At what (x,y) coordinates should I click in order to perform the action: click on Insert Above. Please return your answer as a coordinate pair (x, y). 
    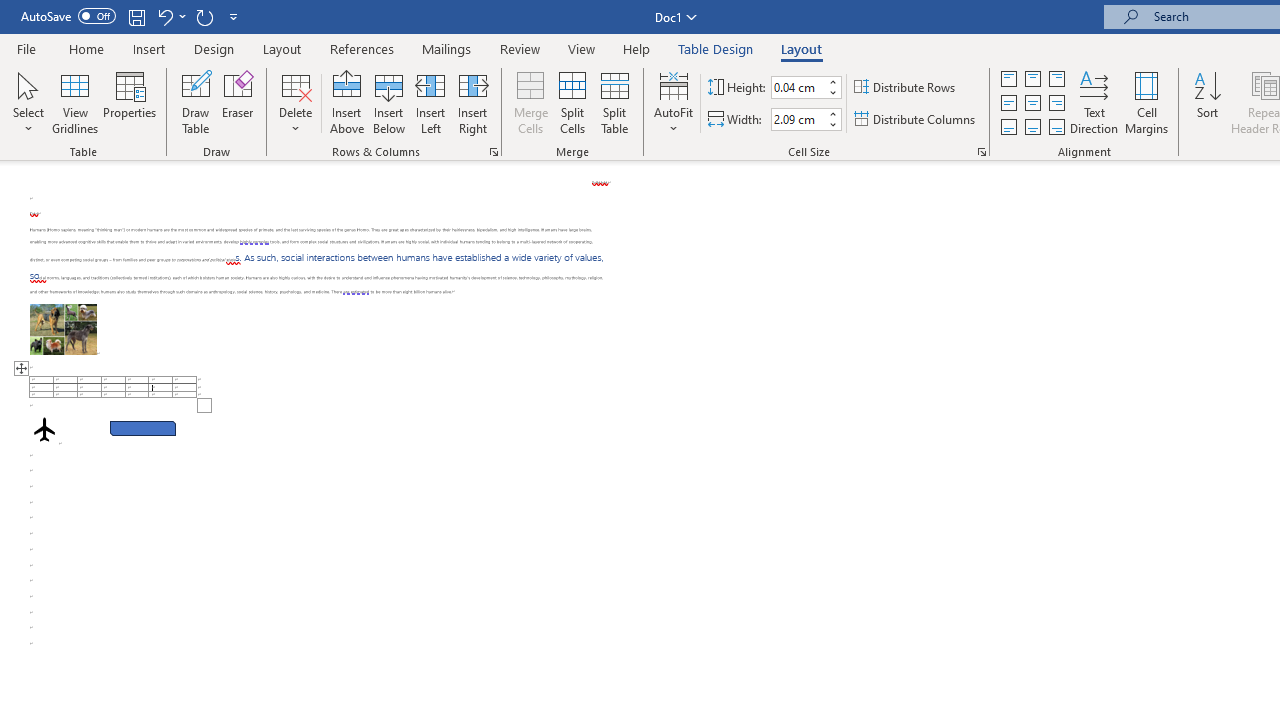
    Looking at the image, I should click on (347, 102).